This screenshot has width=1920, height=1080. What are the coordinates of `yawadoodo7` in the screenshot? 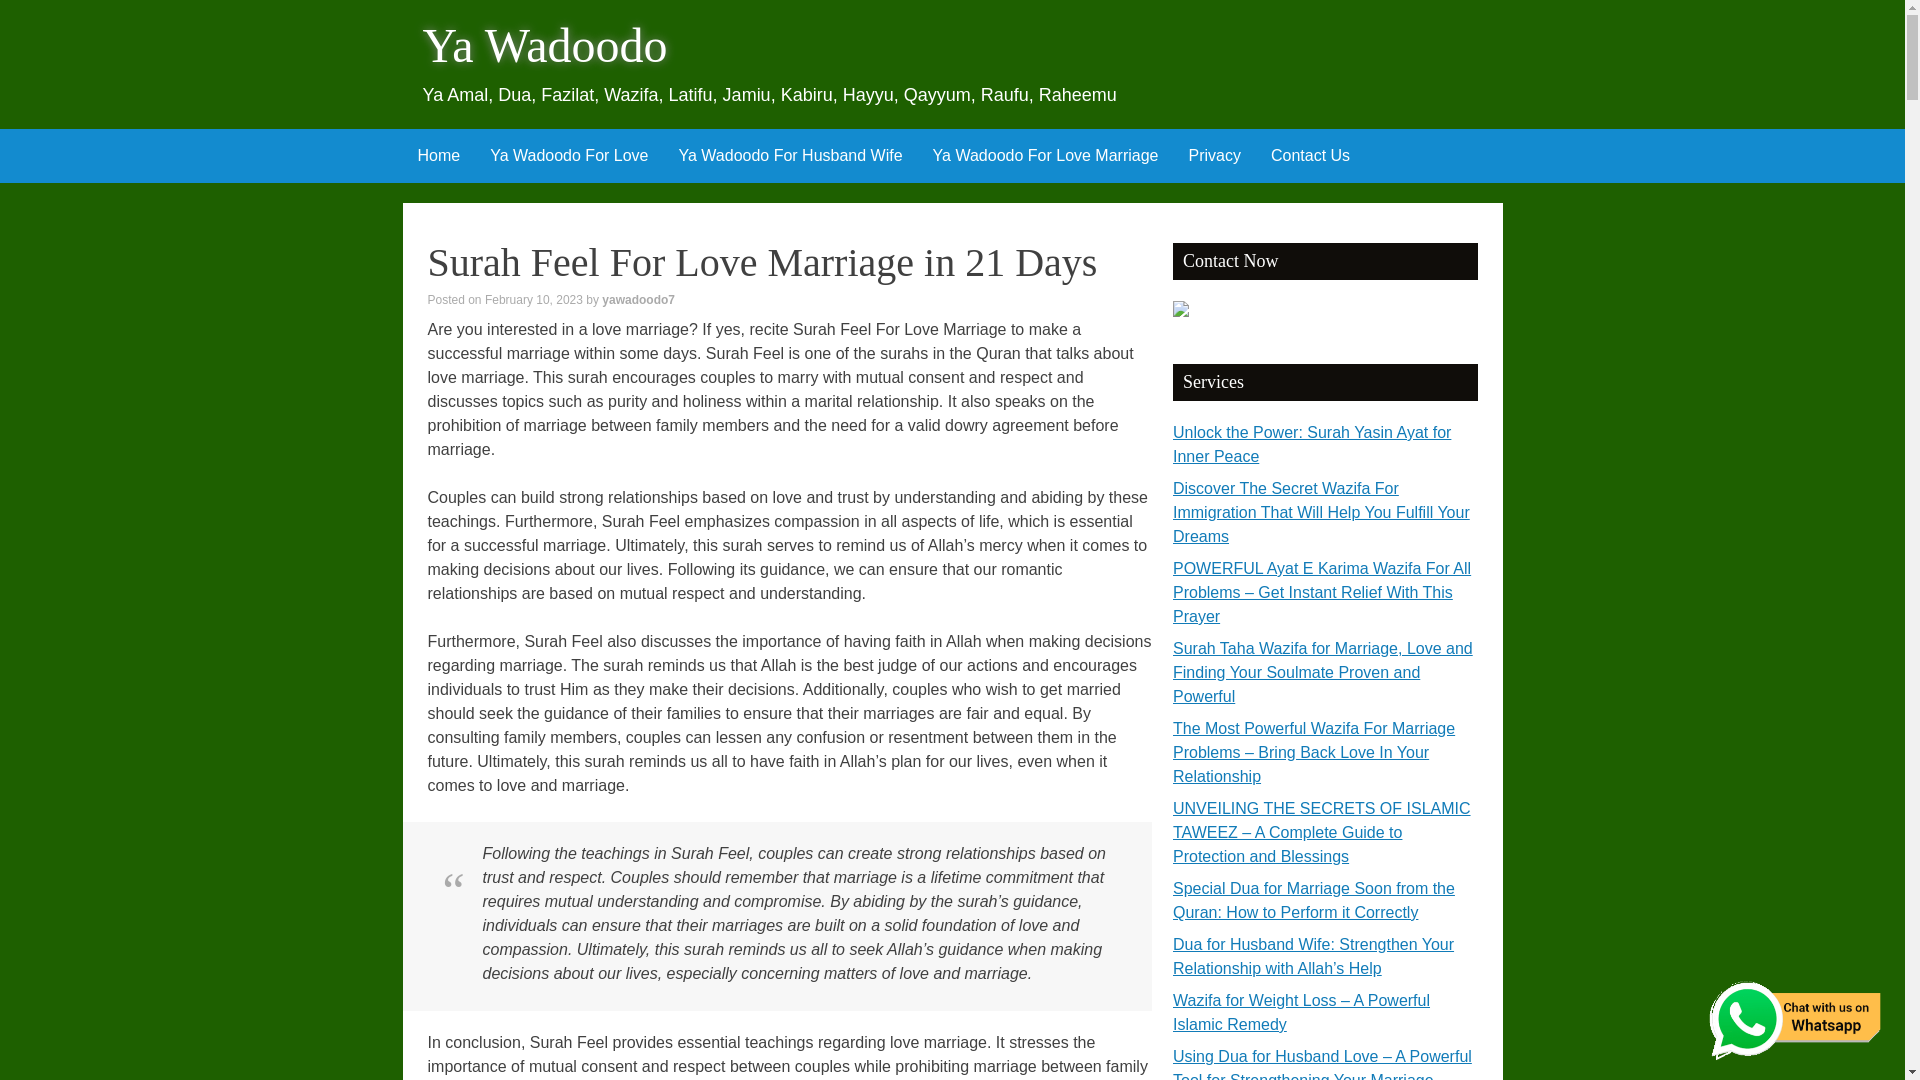 It's located at (638, 299).